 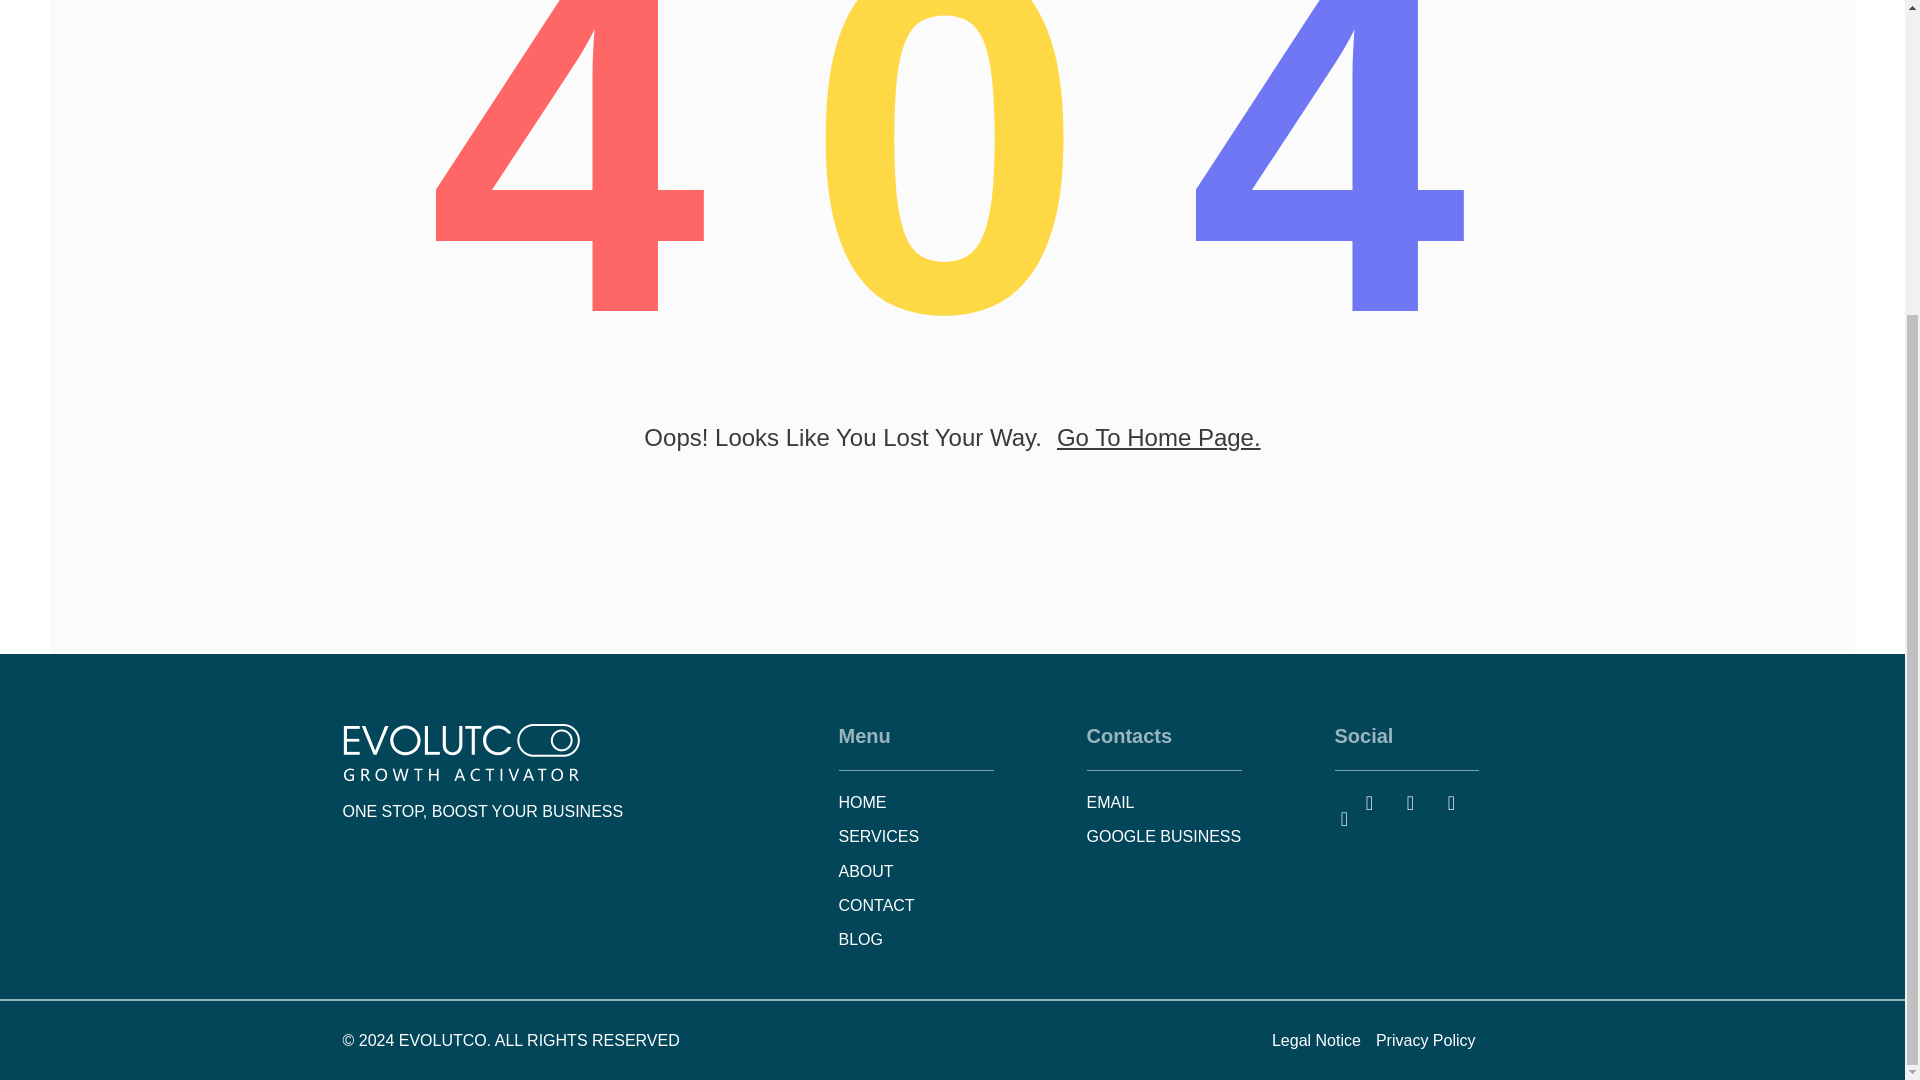 What do you see at coordinates (951, 802) in the screenshot?
I see `HOME` at bounding box center [951, 802].